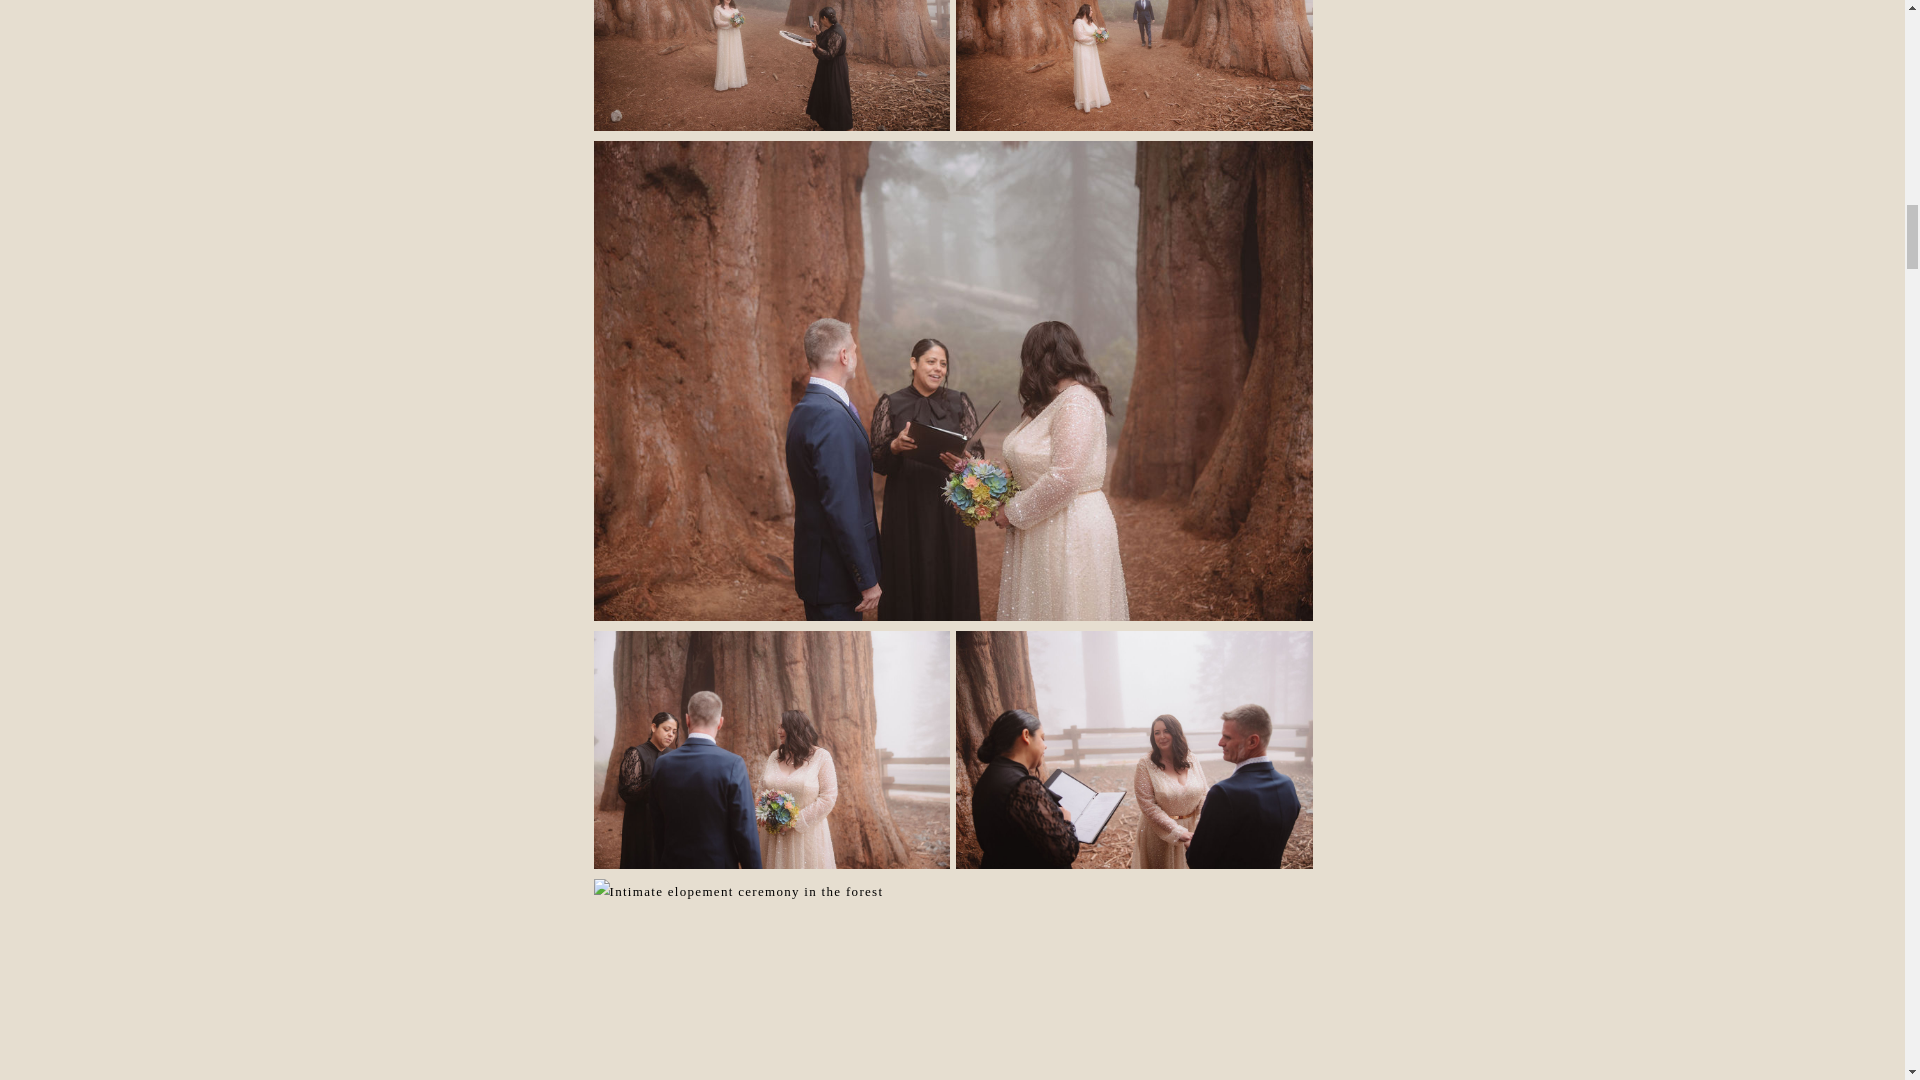  What do you see at coordinates (1134, 66) in the screenshot?
I see `A Romantic Sequoia National Park Elopement` at bounding box center [1134, 66].